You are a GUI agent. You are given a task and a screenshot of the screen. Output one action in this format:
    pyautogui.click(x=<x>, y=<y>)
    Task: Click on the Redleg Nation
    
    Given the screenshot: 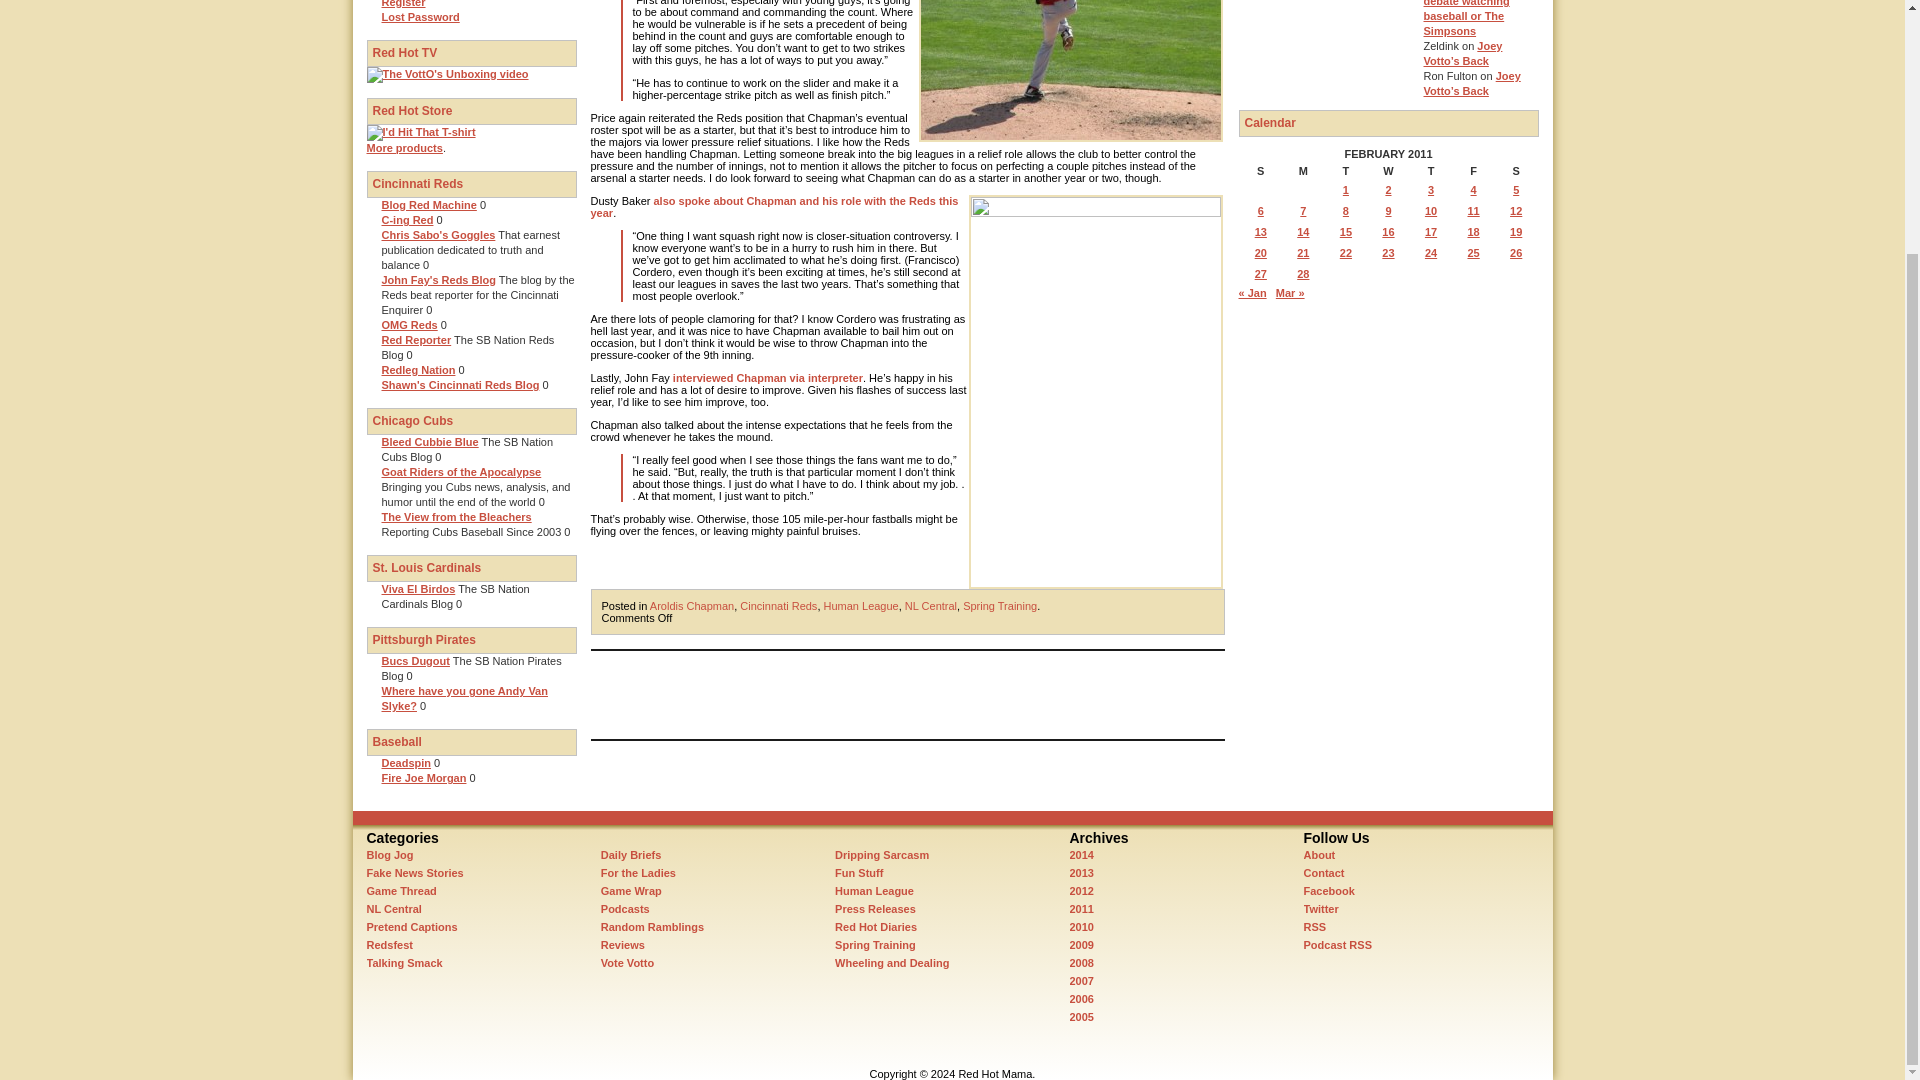 What is the action you would take?
    pyautogui.click(x=419, y=369)
    